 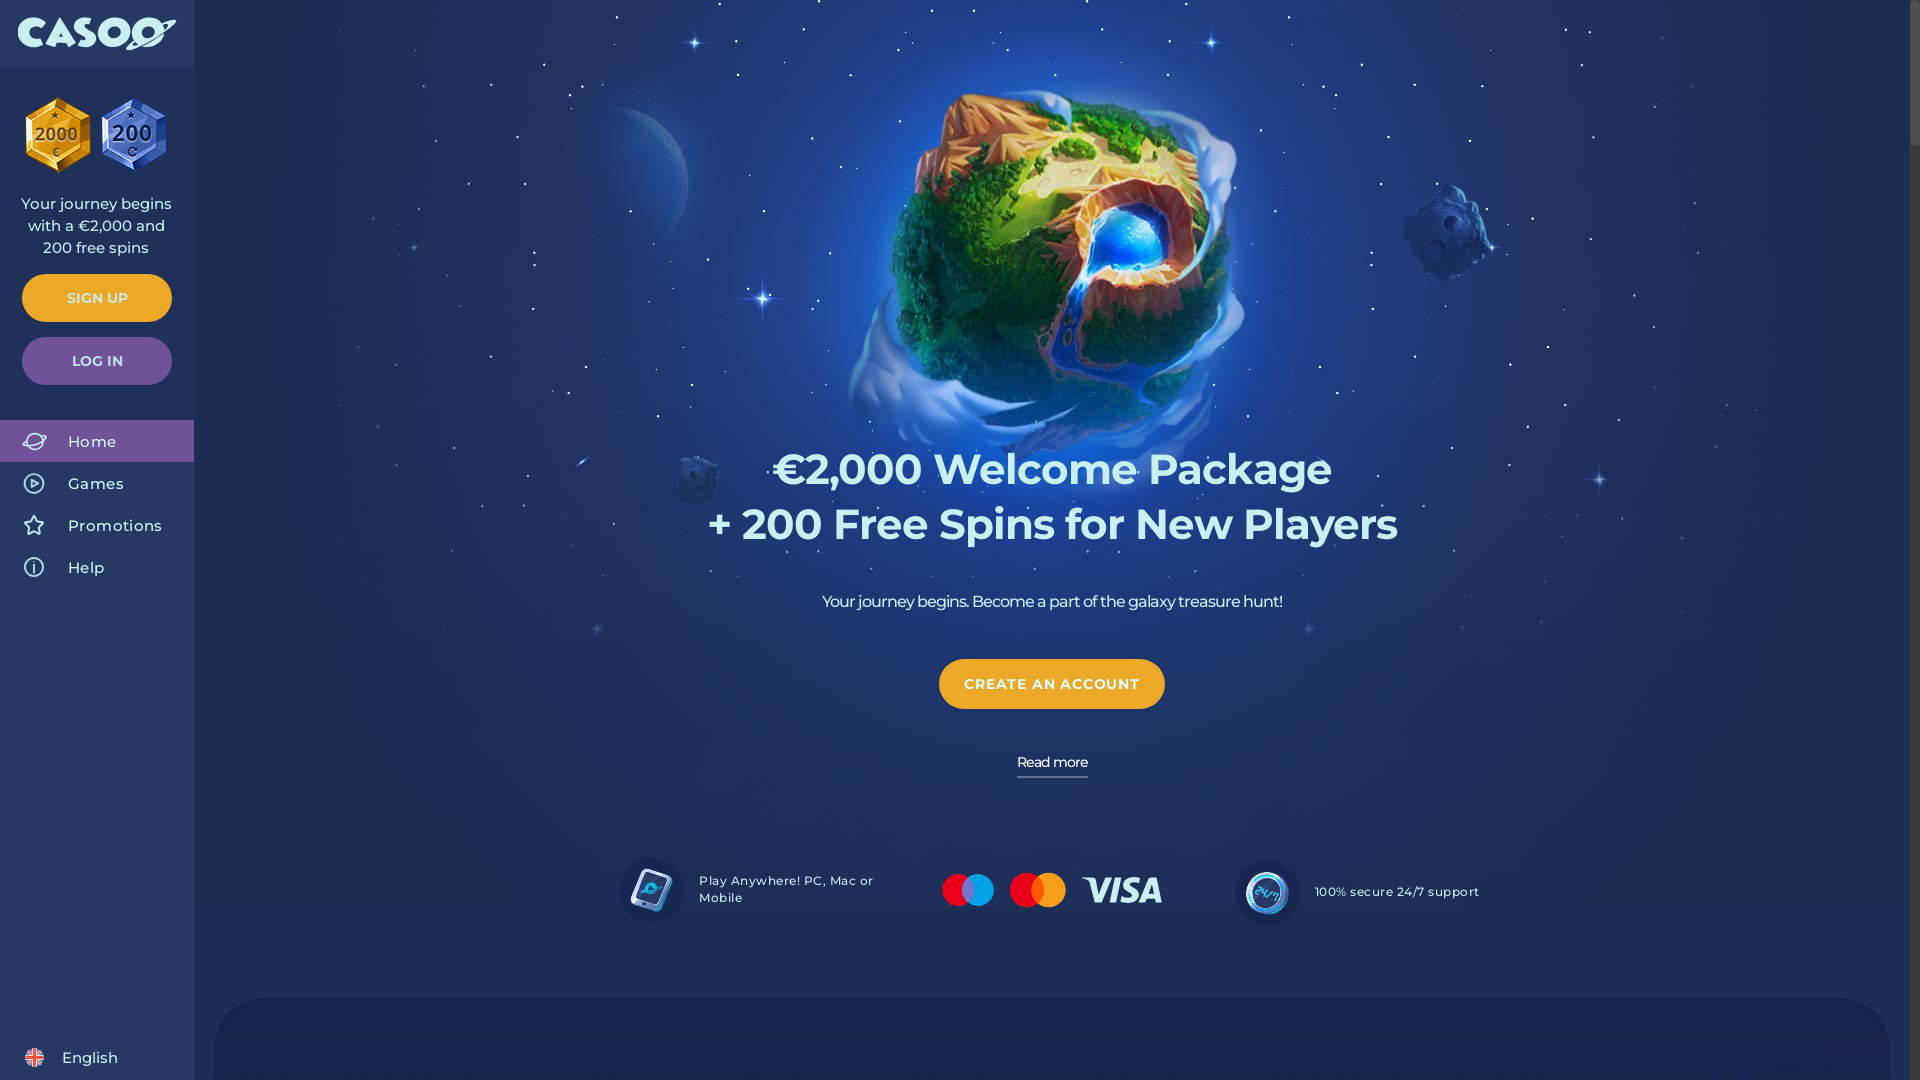 I want to click on Promotions, so click(x=97, y=525).